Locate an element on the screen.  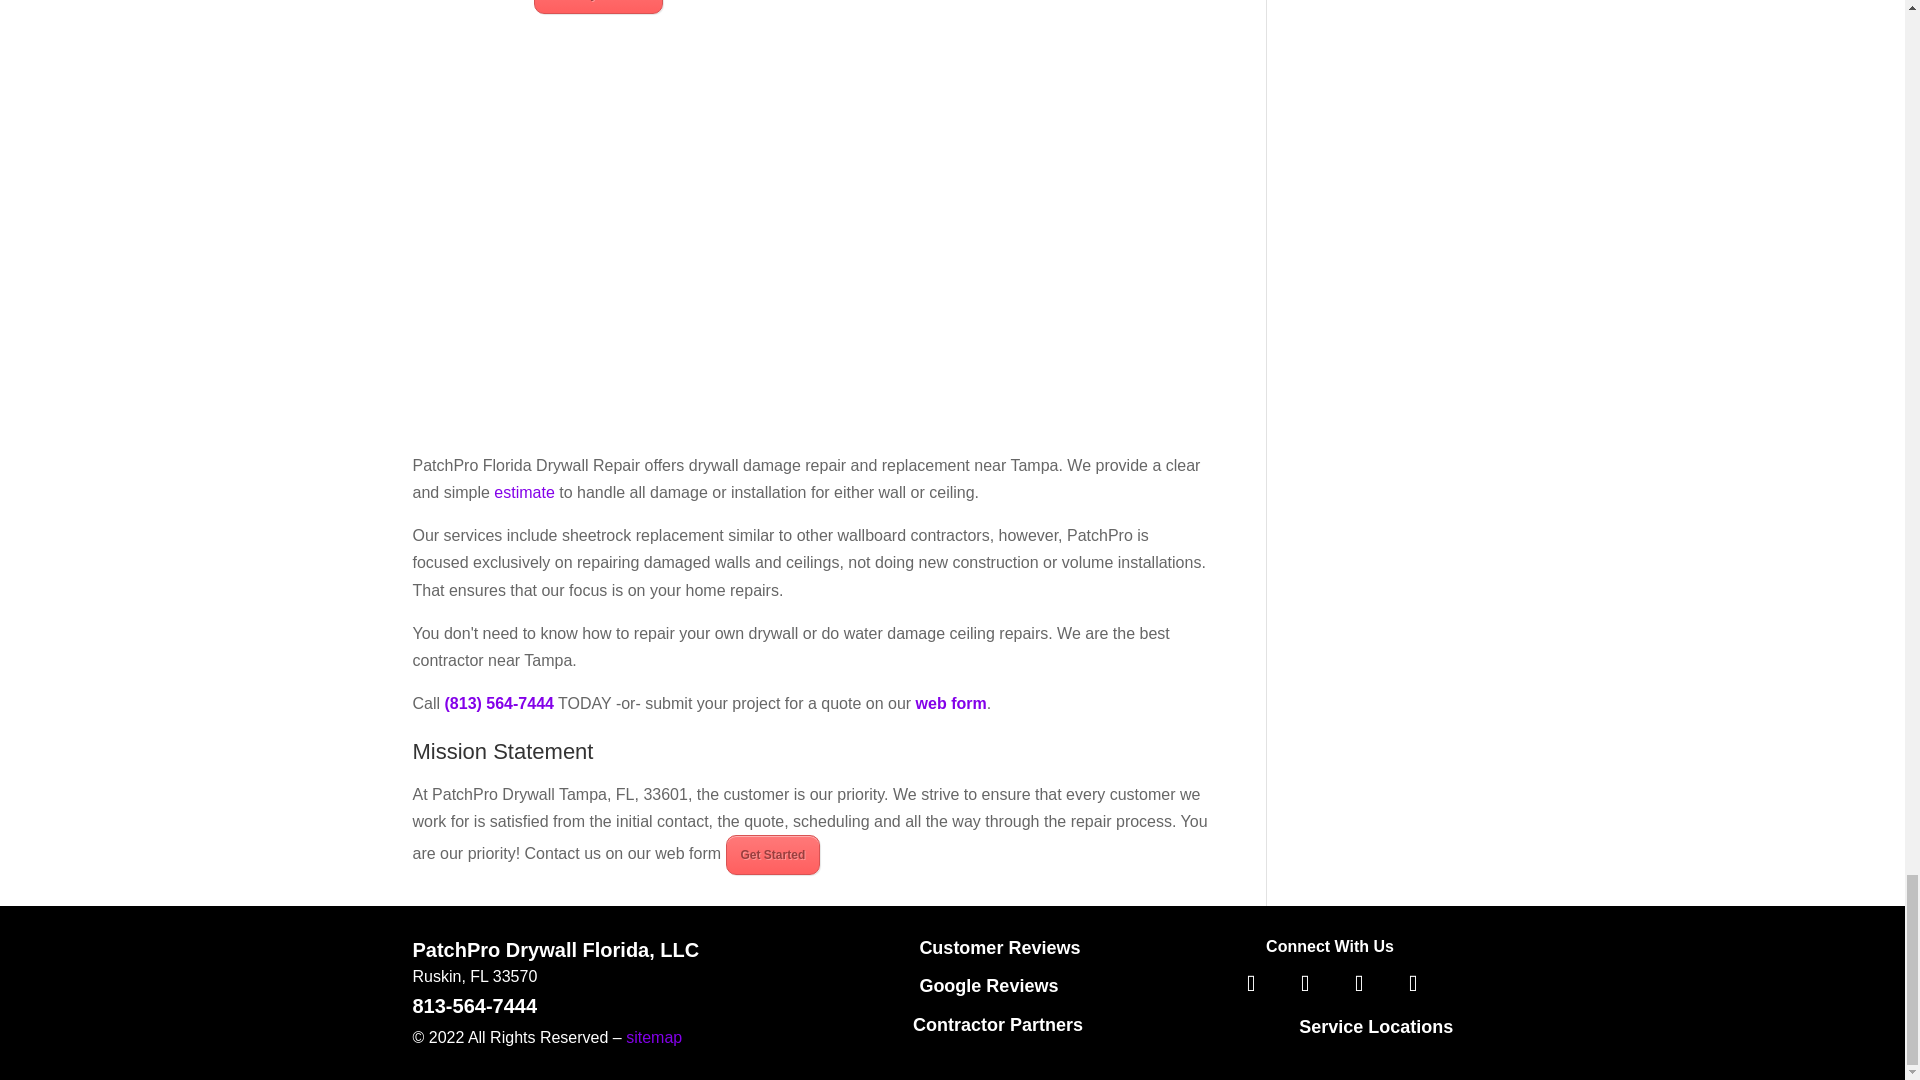
Follow on X is located at coordinates (1305, 984).